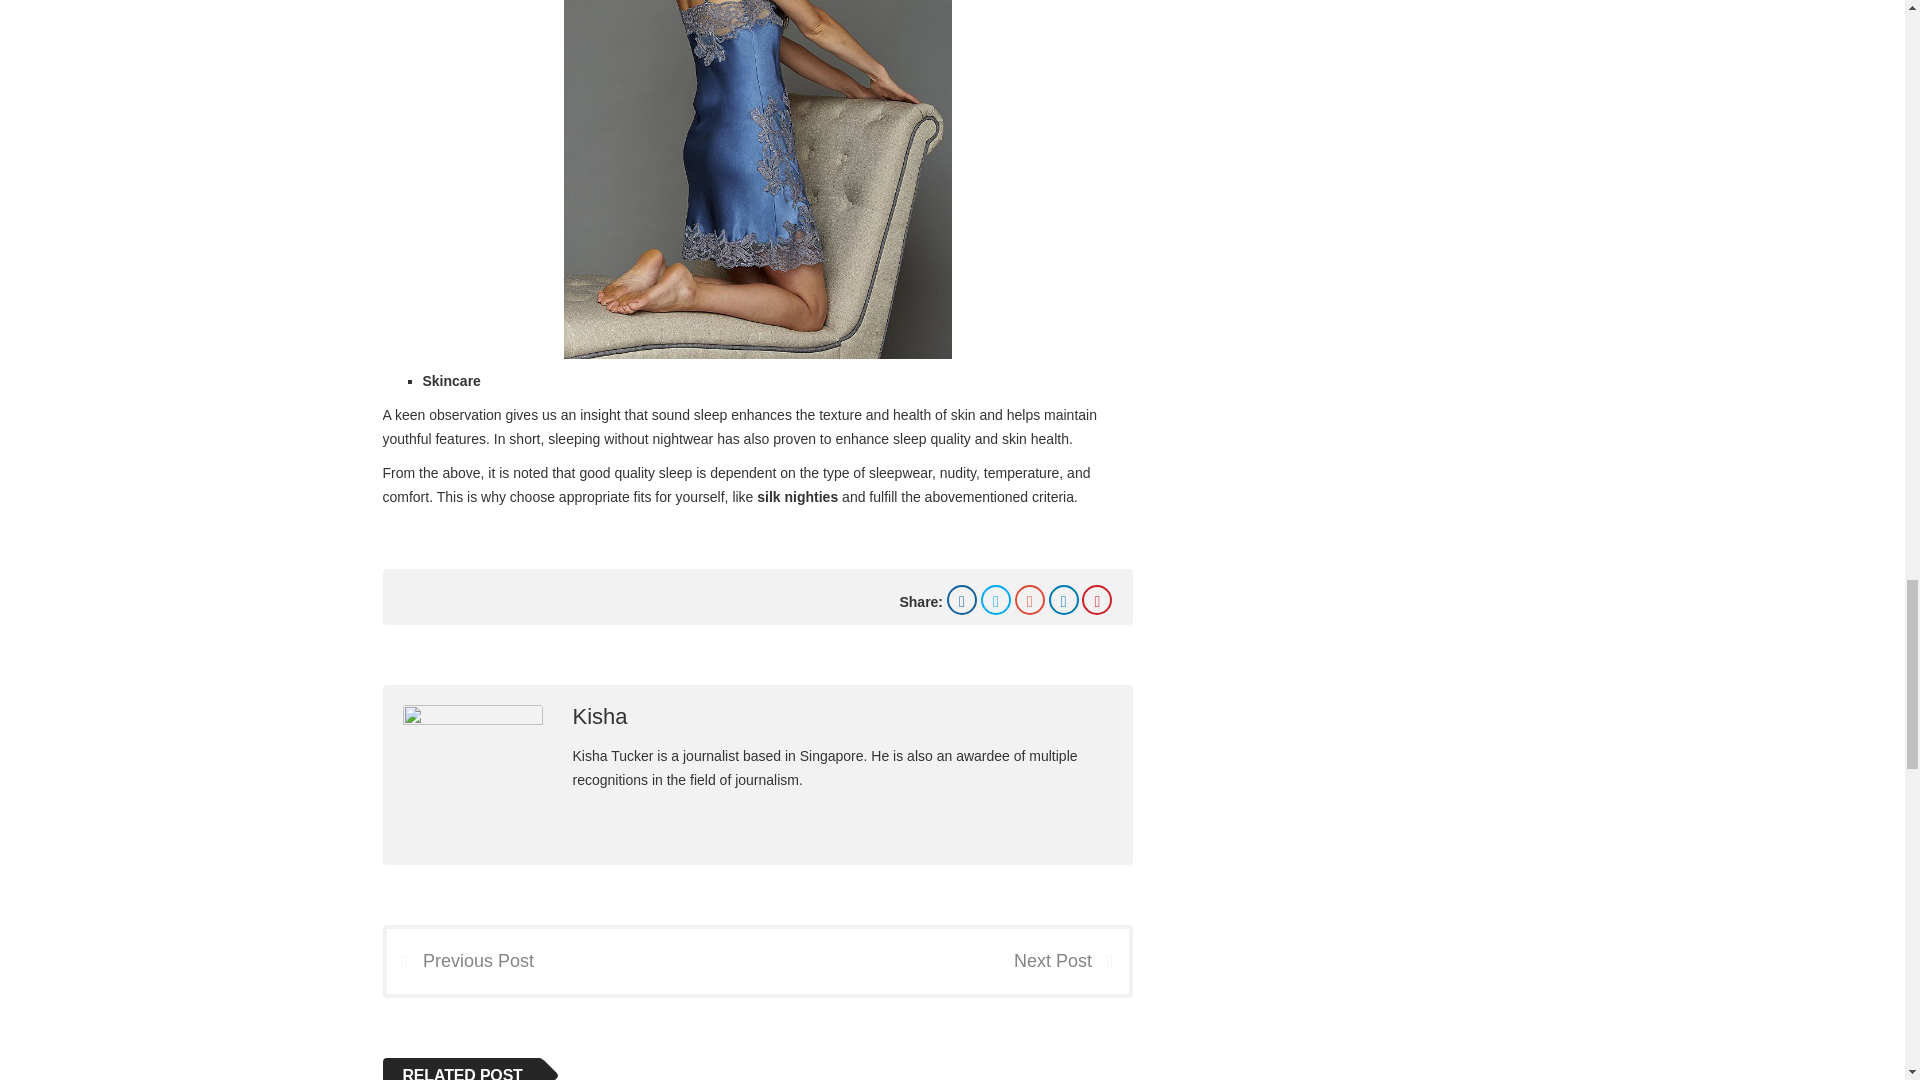 This screenshot has height=1080, width=1920. What do you see at coordinates (600, 716) in the screenshot?
I see `Kisha` at bounding box center [600, 716].